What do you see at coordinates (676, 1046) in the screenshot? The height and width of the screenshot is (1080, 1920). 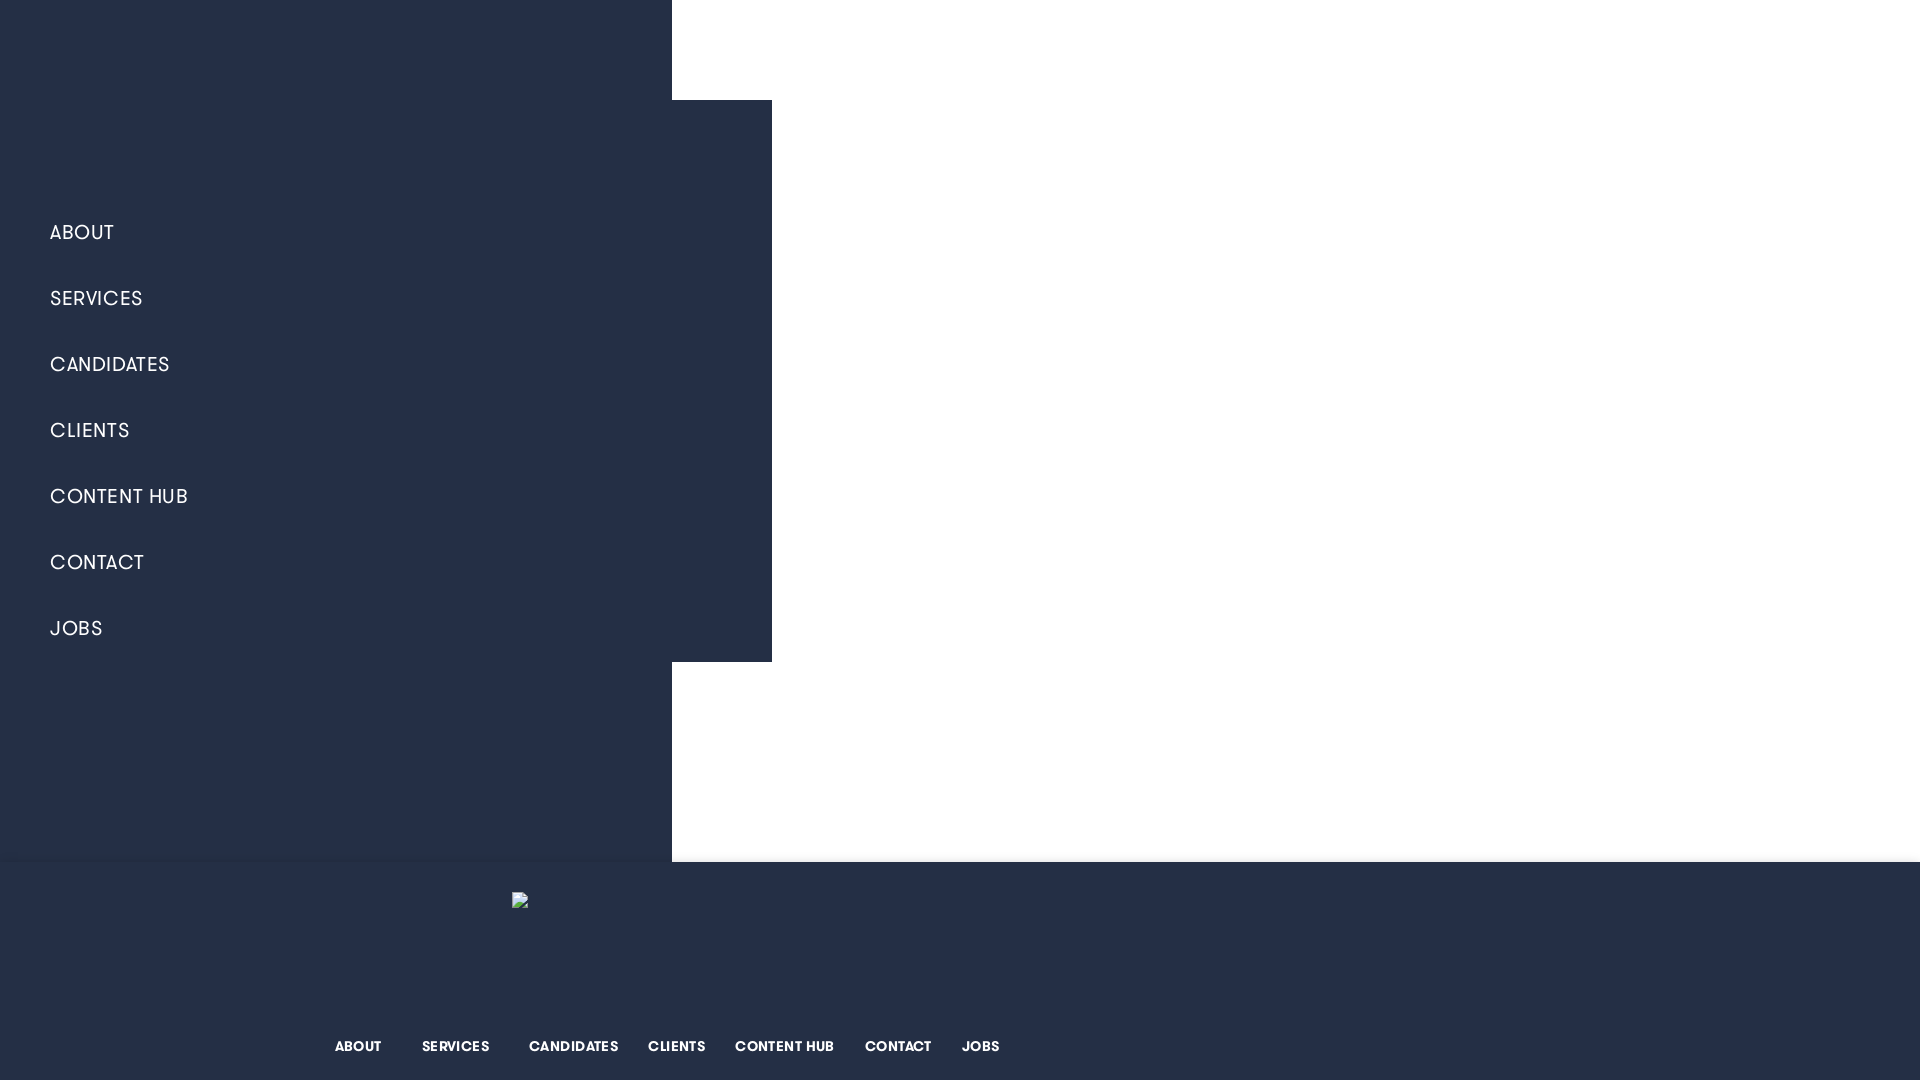 I see `CLIENTS` at bounding box center [676, 1046].